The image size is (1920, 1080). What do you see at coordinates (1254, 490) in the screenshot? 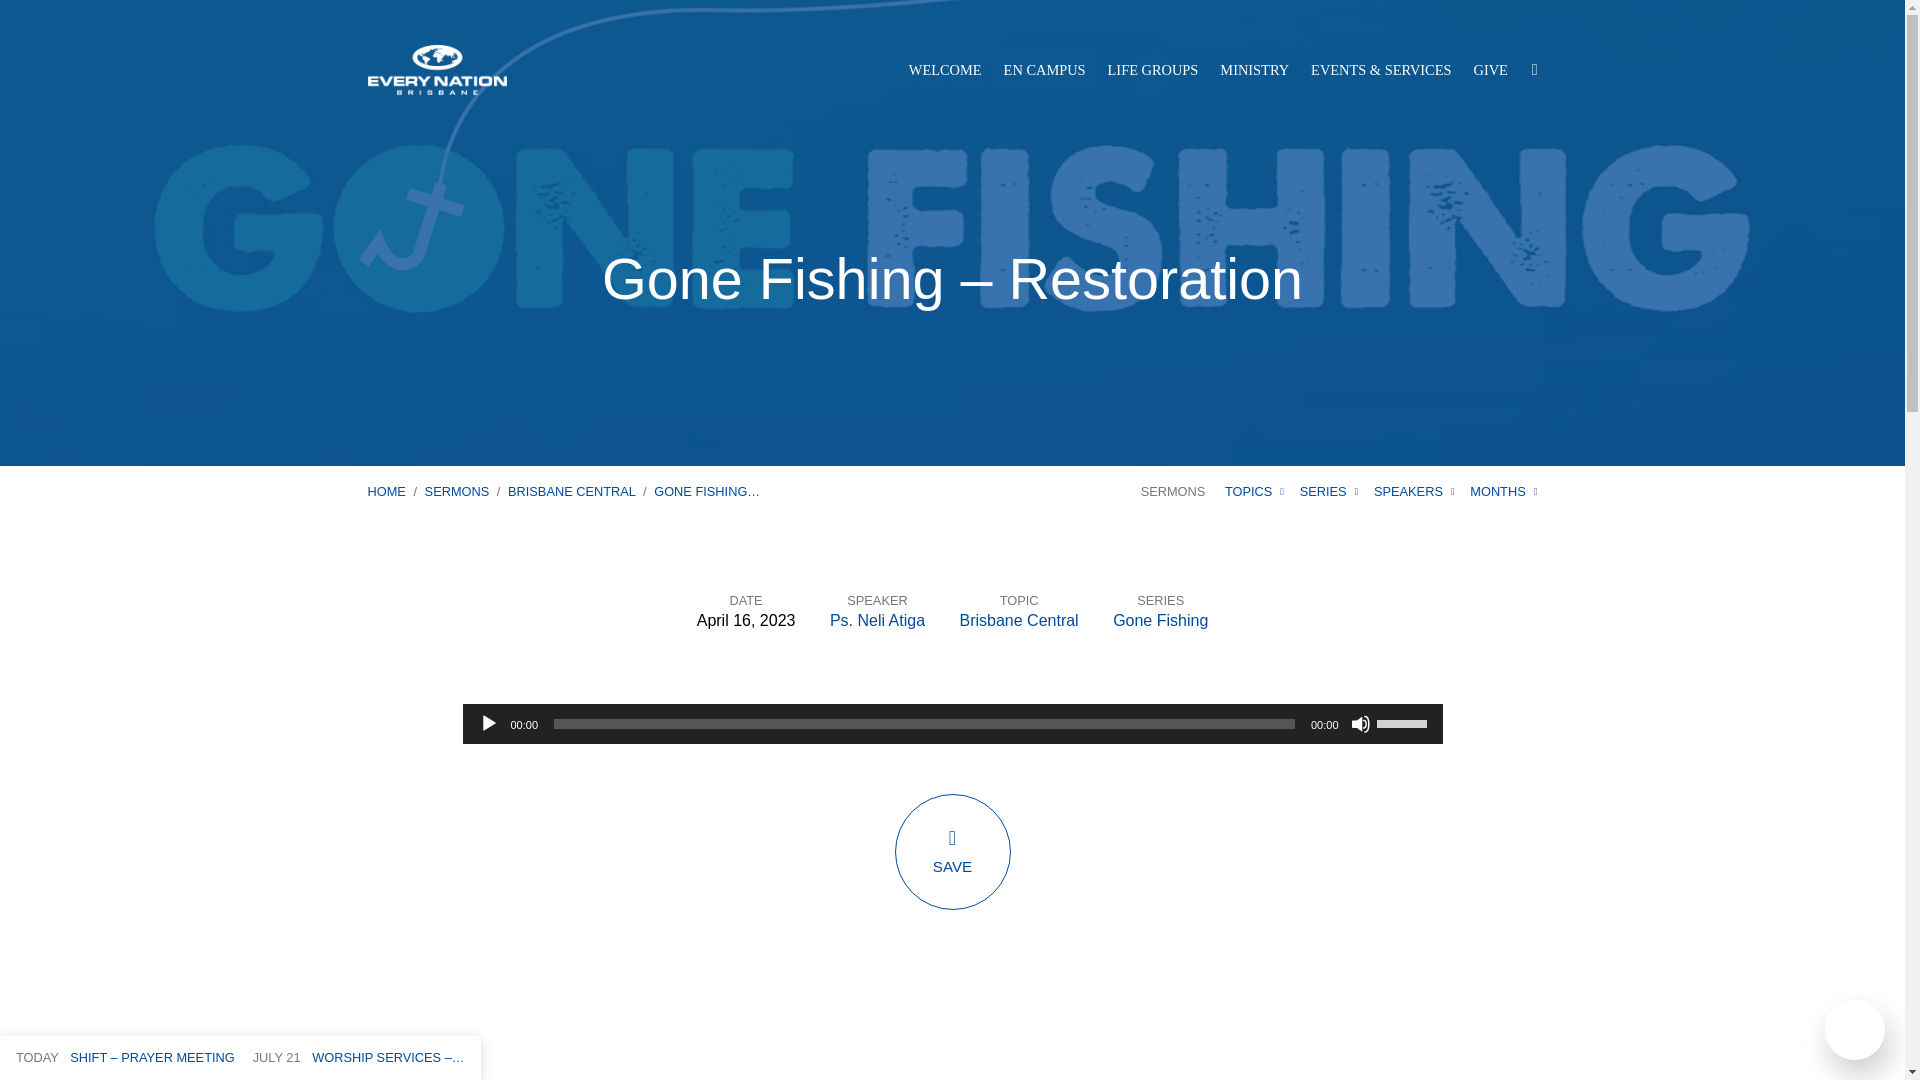
I see `TOPICS` at bounding box center [1254, 490].